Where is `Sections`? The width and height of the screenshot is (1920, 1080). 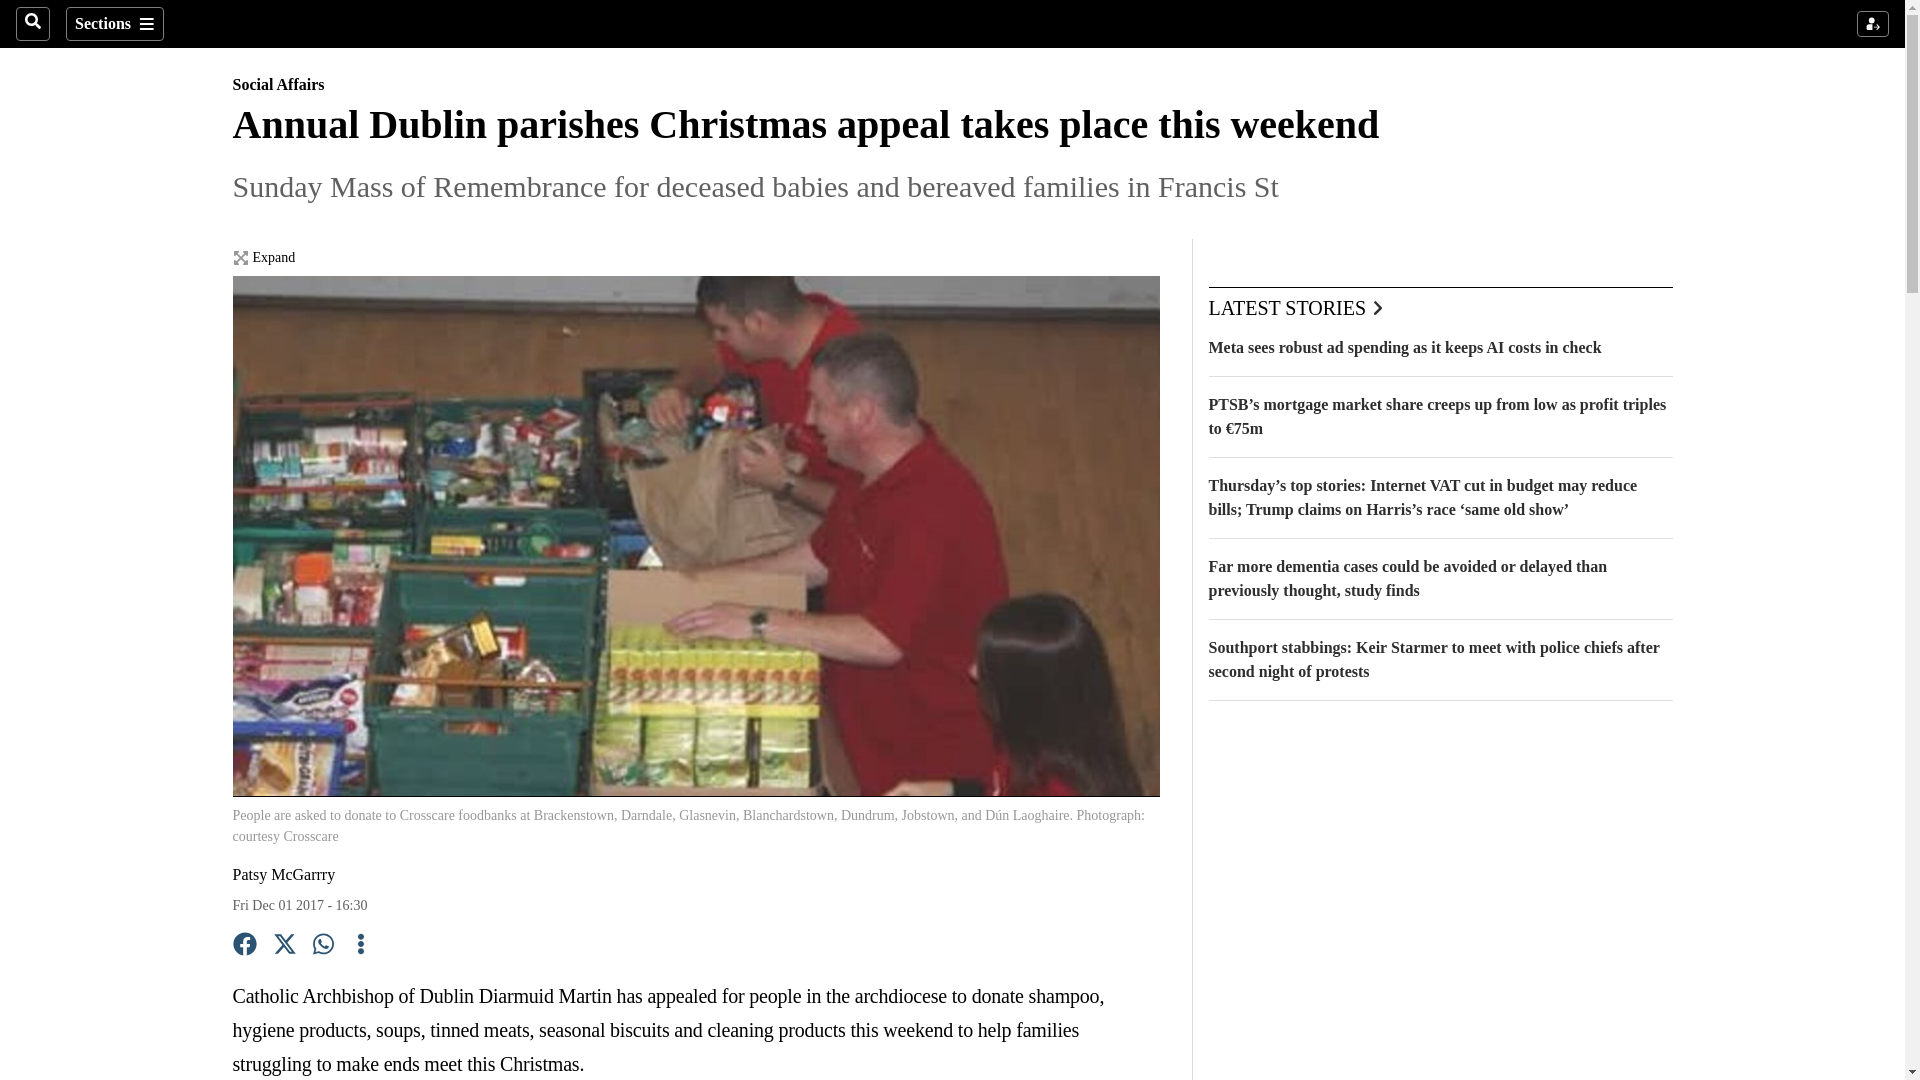 Sections is located at coordinates (114, 24).